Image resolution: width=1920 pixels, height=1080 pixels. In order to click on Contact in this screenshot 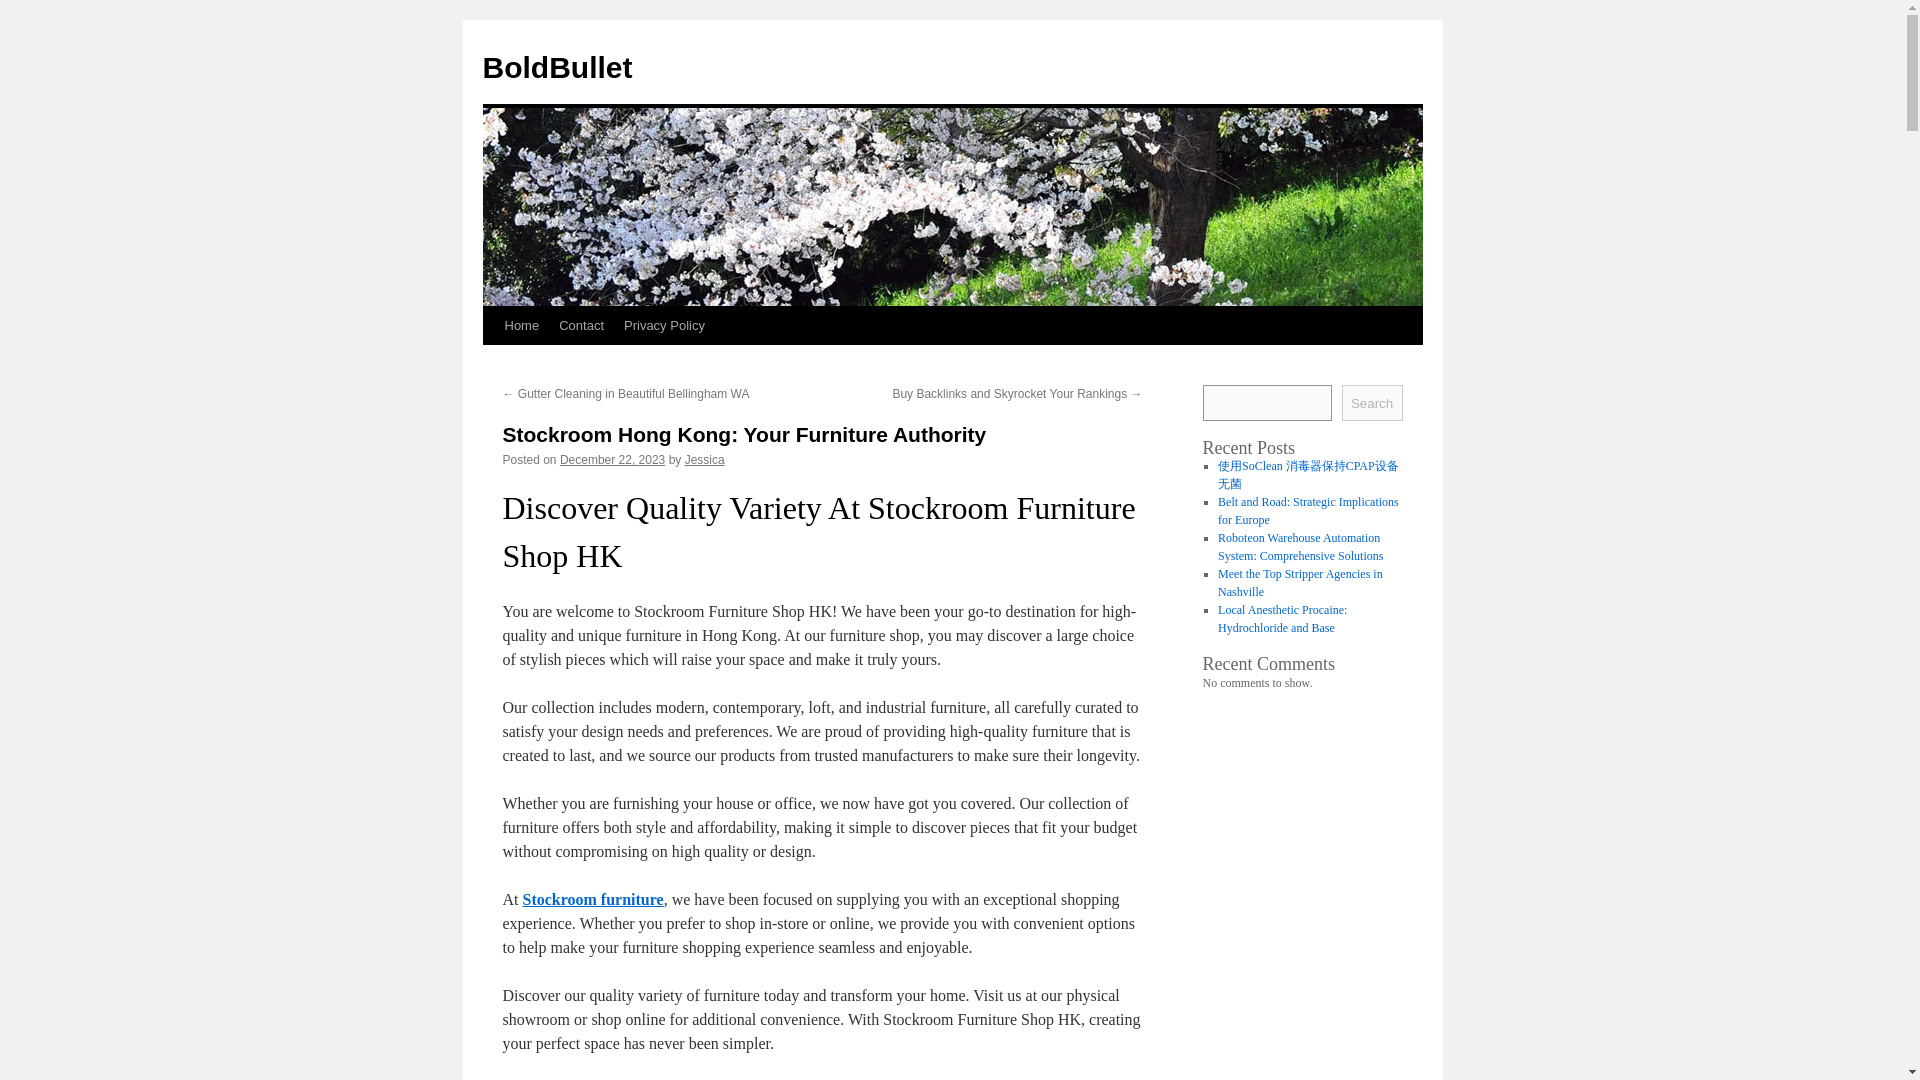, I will do `click(582, 325)`.